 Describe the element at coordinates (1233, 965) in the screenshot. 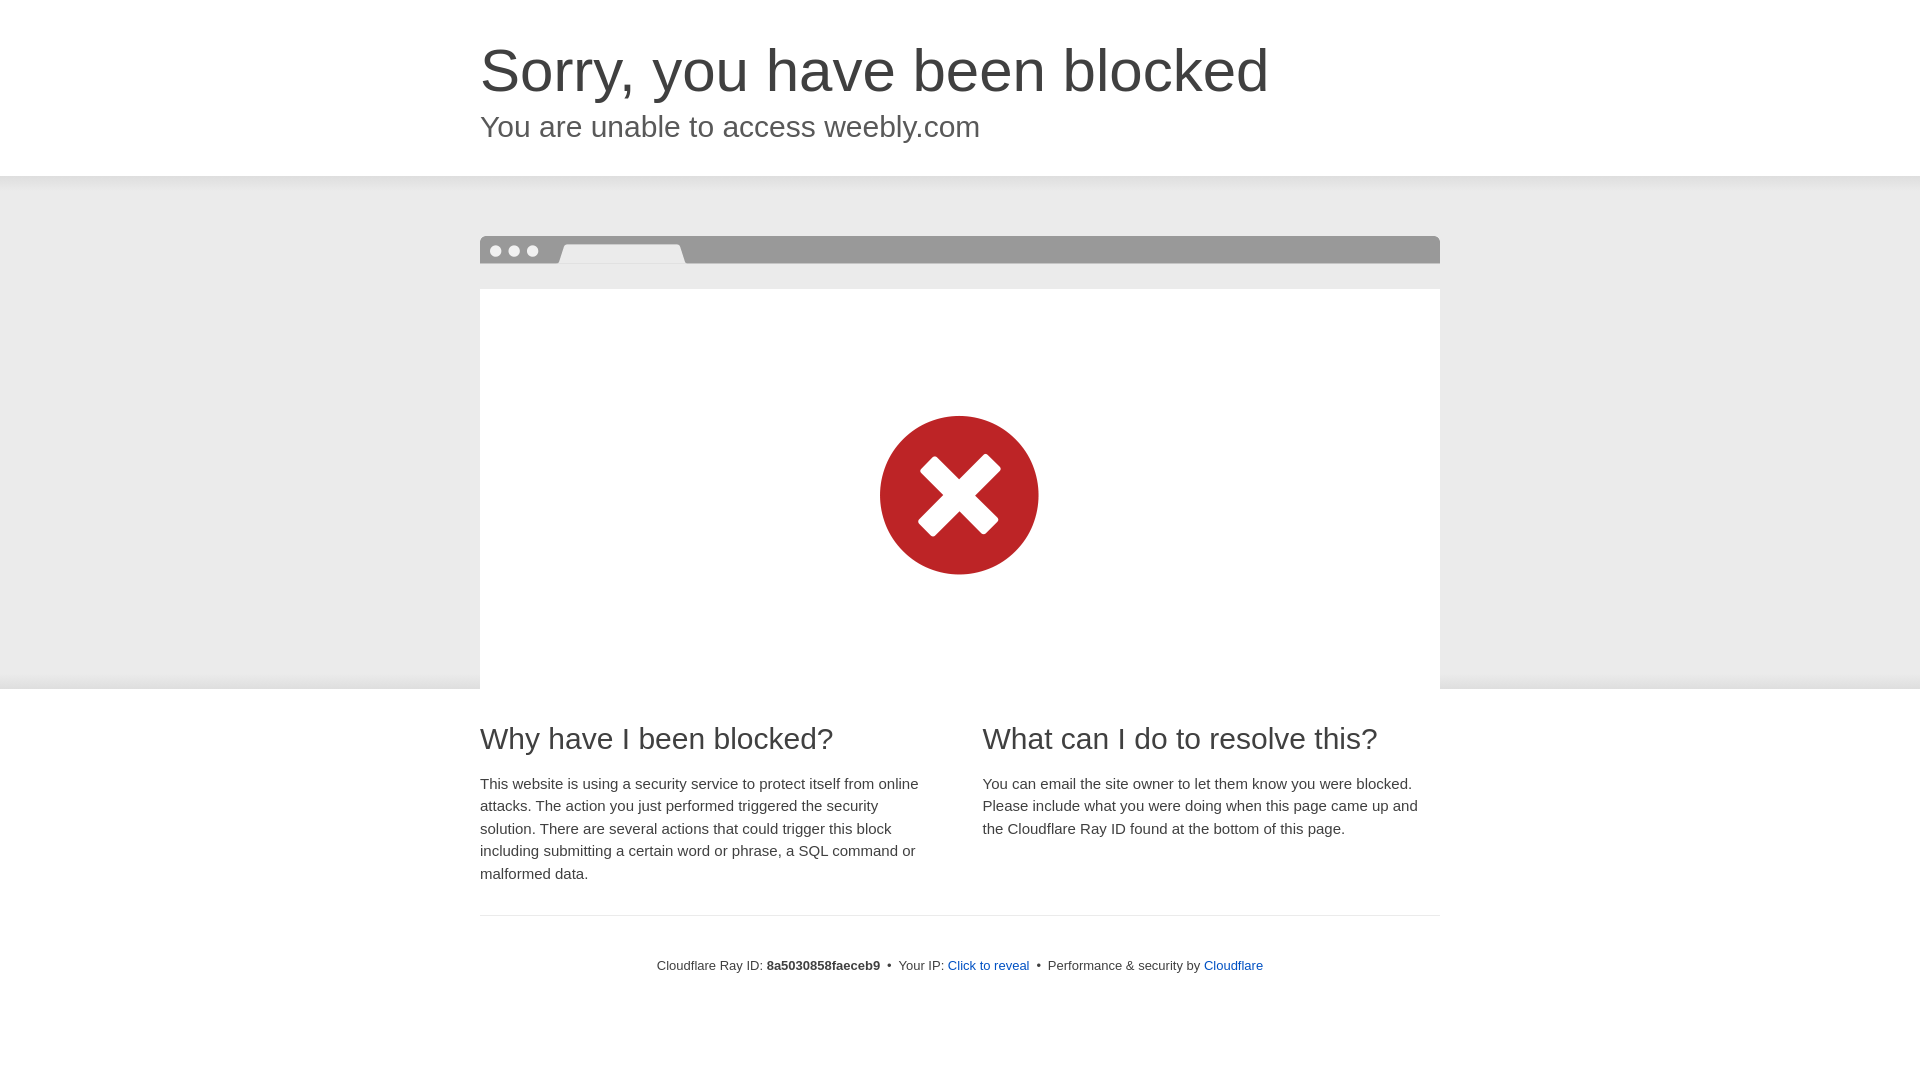

I see `Cloudflare` at that location.